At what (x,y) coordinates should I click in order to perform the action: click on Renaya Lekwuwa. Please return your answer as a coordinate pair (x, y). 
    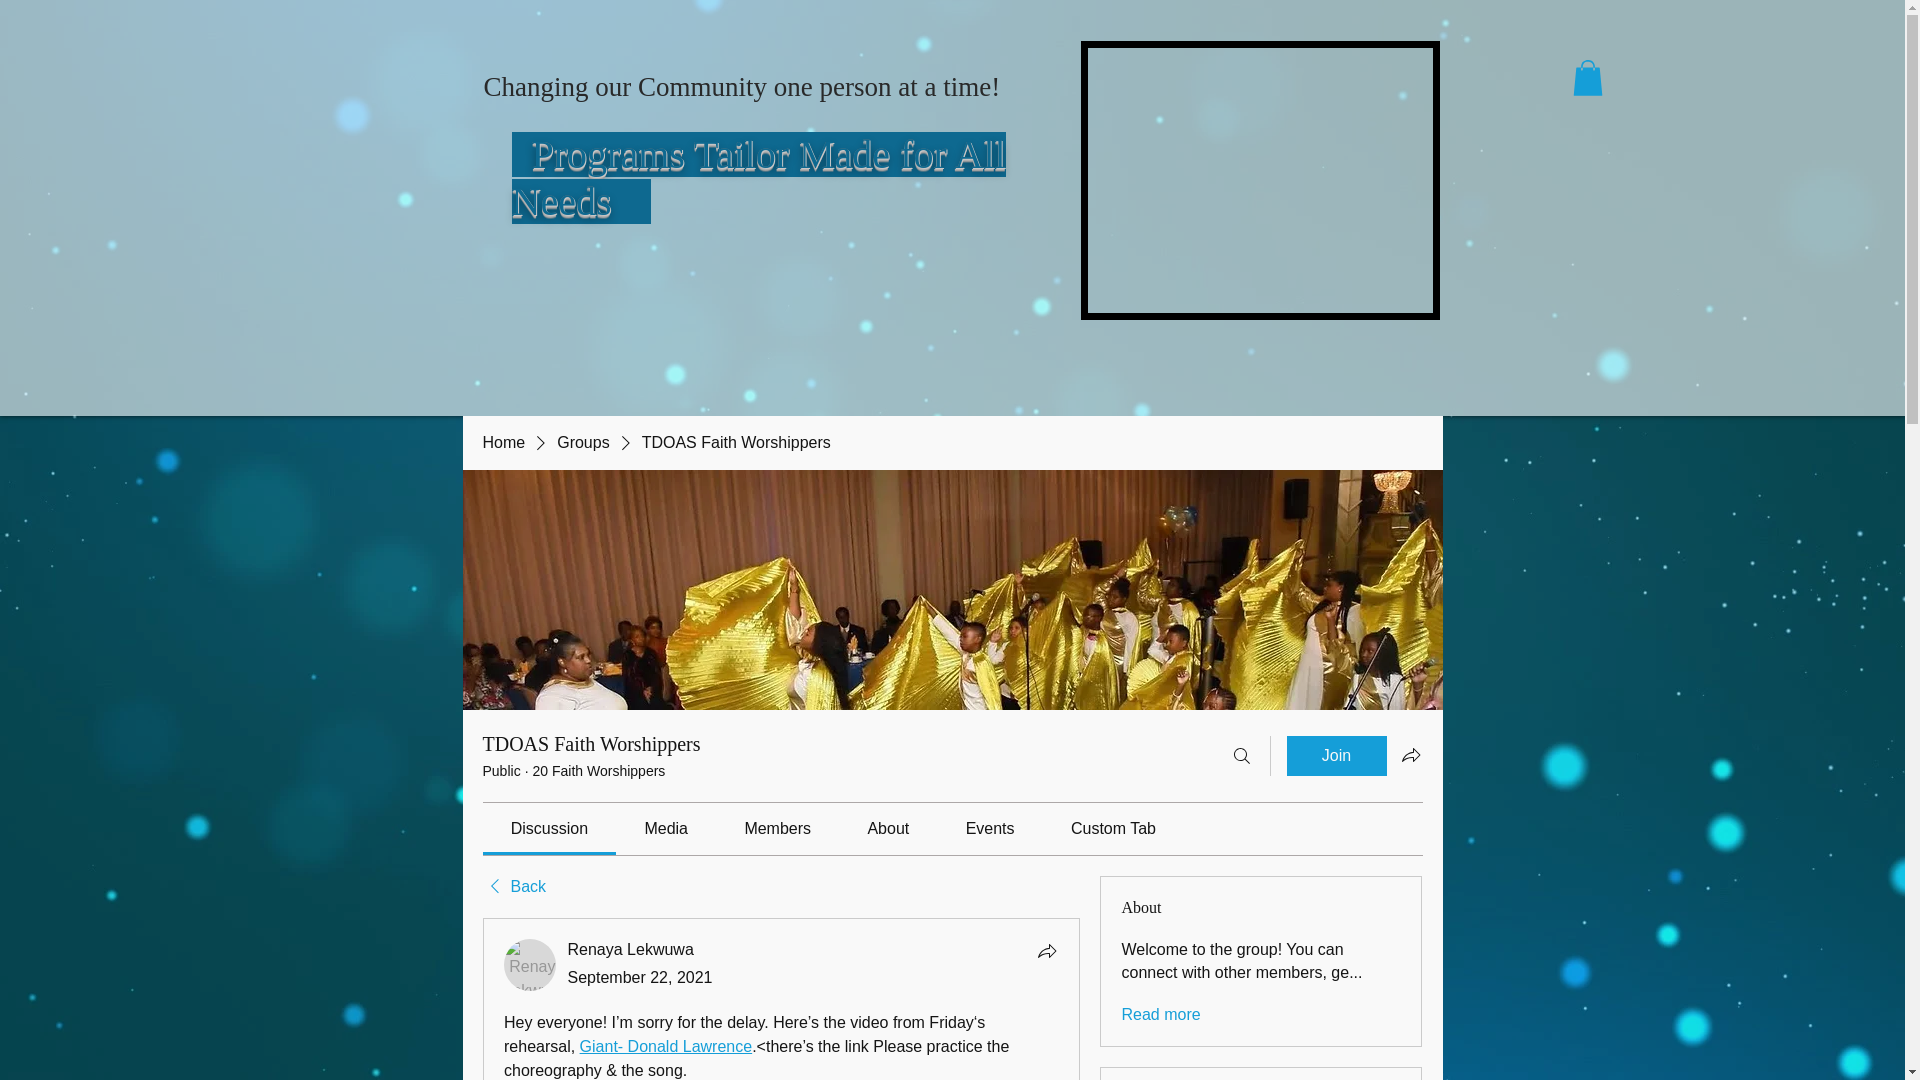
    Looking at the image, I should click on (530, 964).